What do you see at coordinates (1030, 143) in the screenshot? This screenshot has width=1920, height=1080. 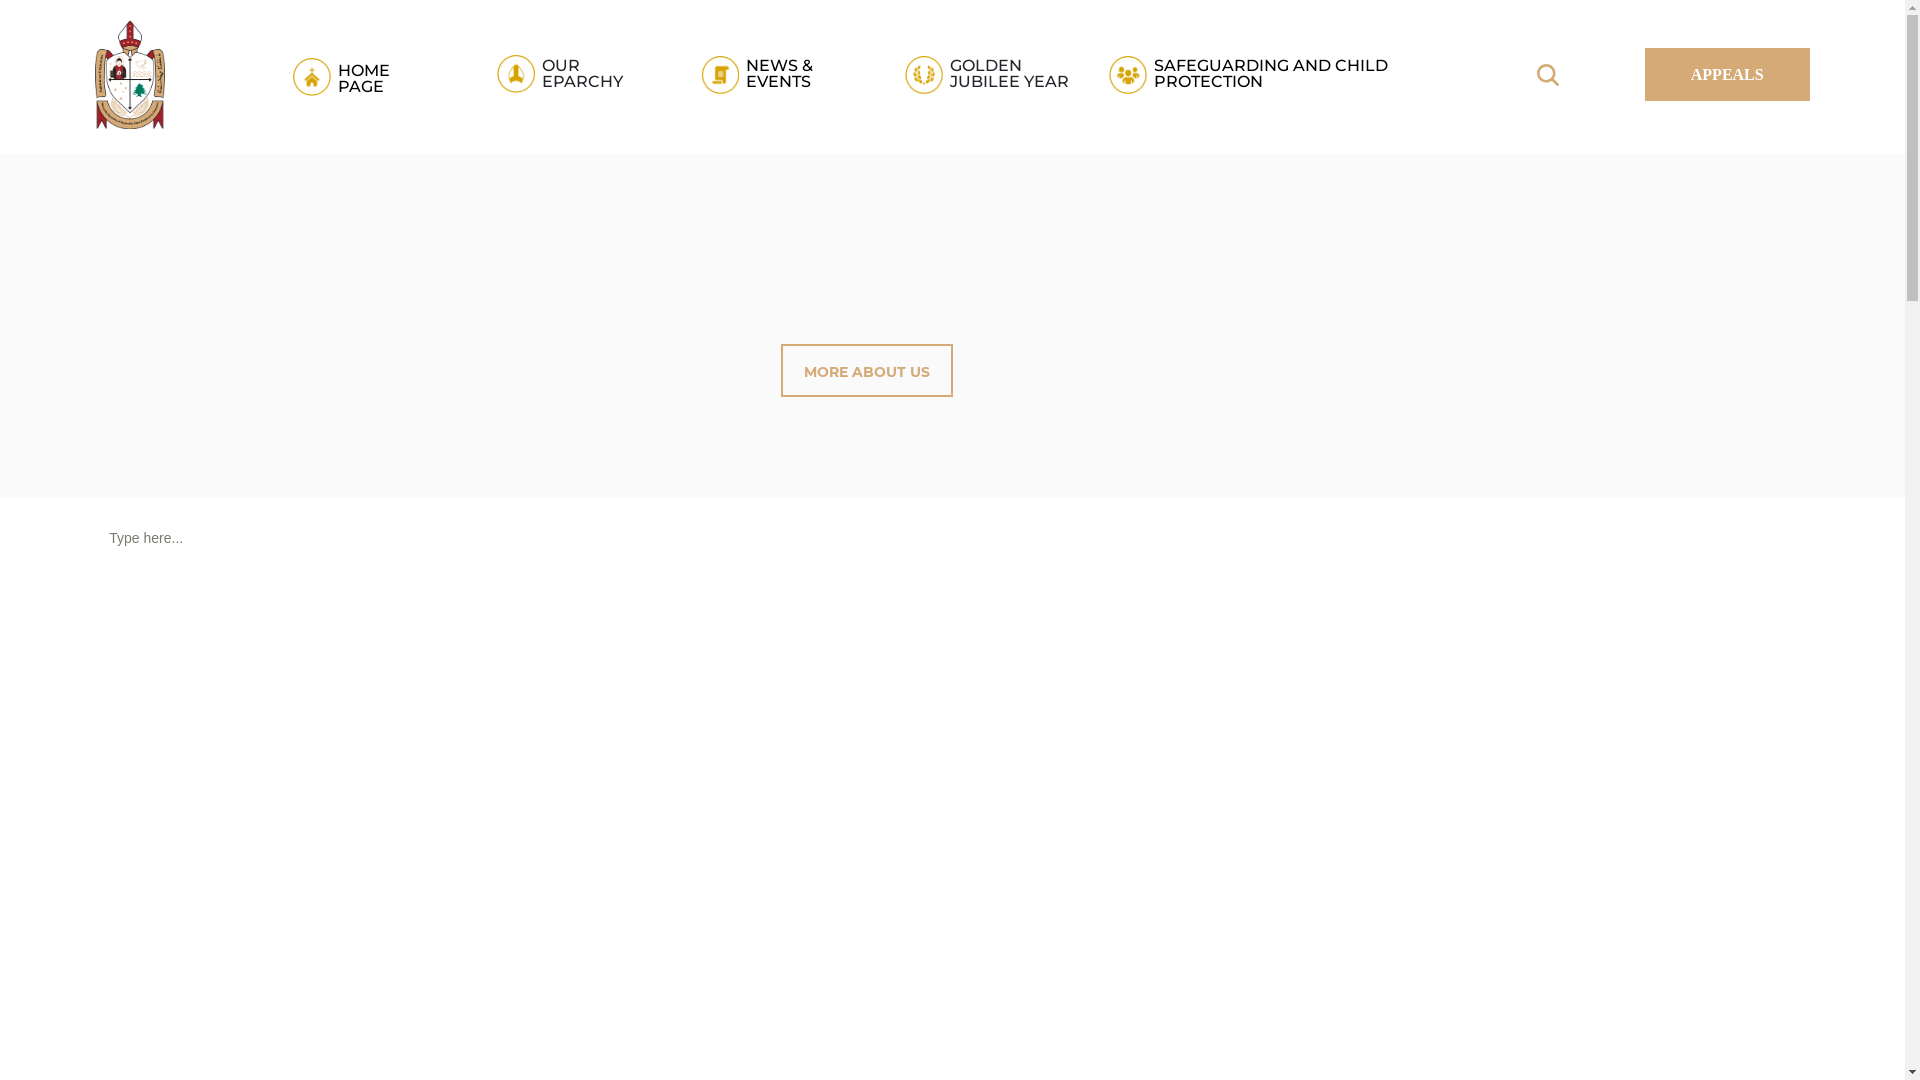 I see `GOLDEN JUBILEE YEAR` at bounding box center [1030, 143].